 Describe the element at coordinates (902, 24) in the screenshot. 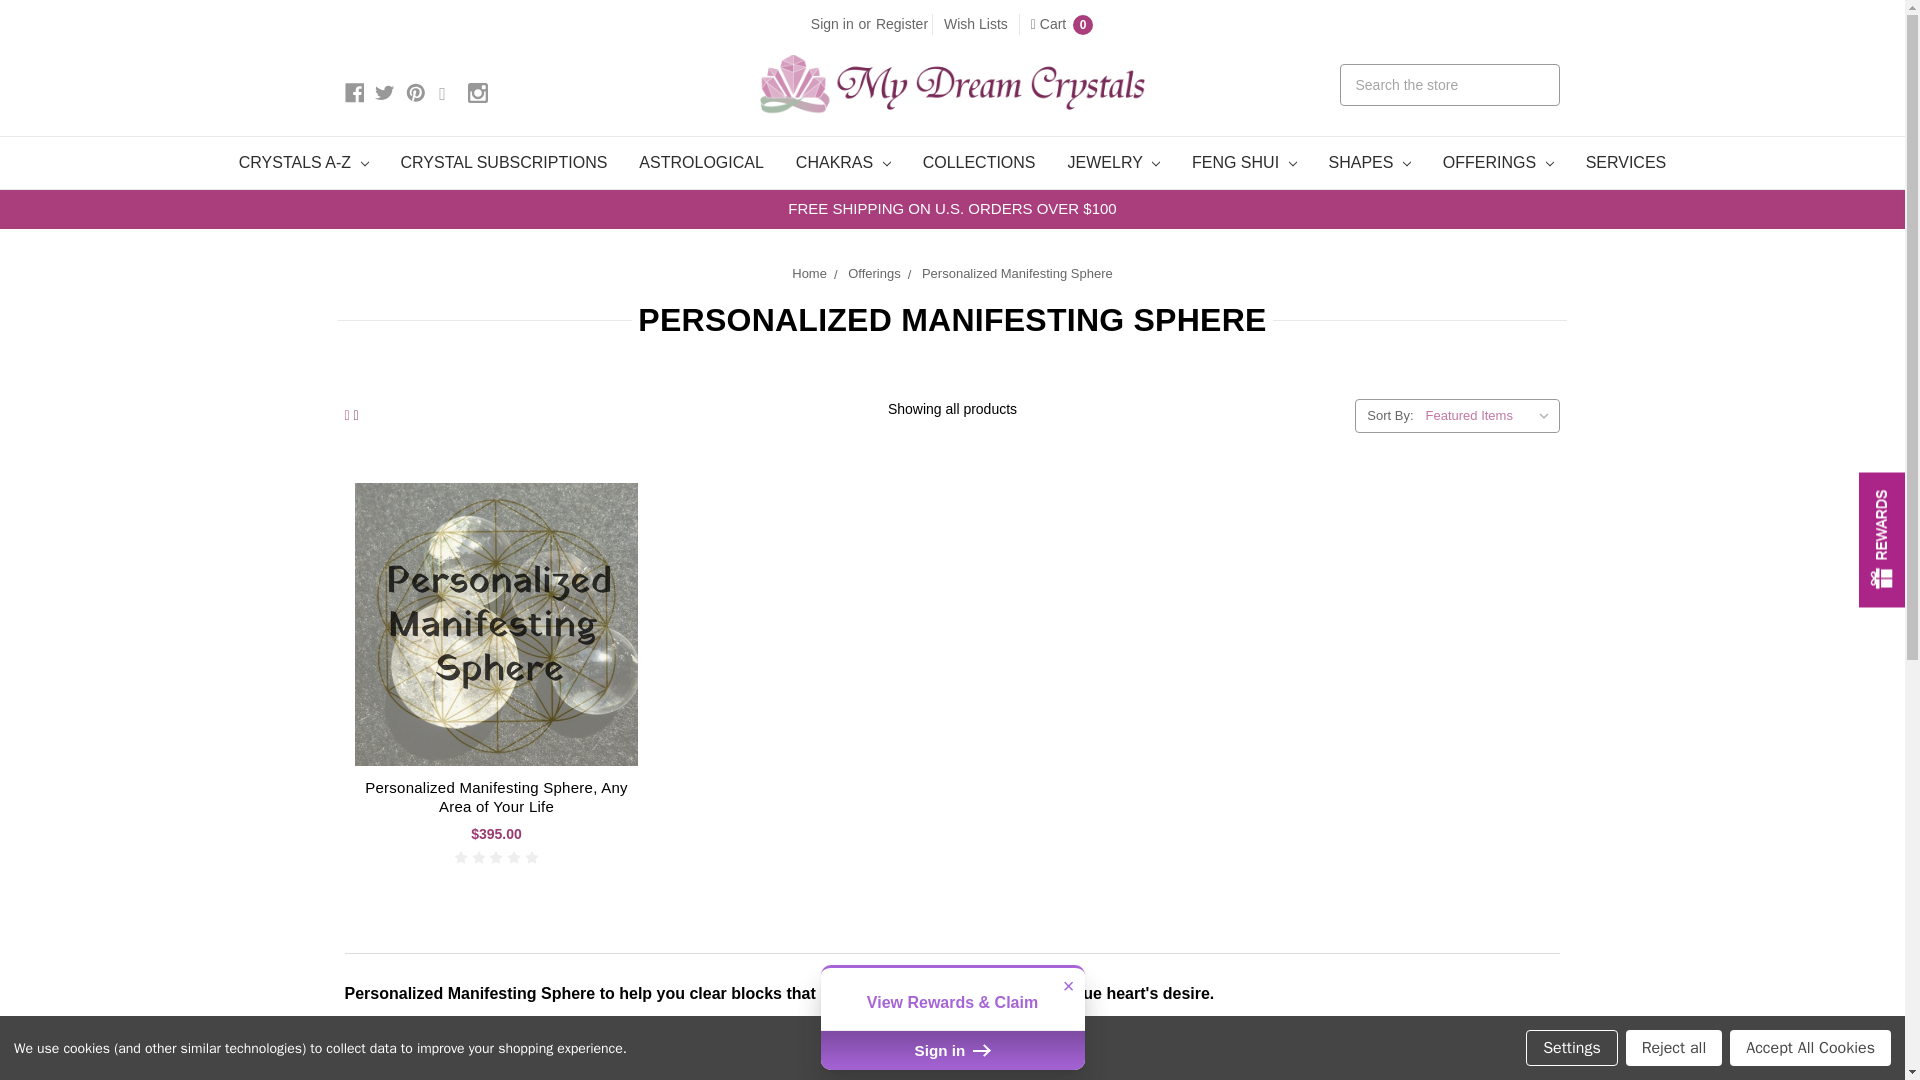

I see `Register` at that location.